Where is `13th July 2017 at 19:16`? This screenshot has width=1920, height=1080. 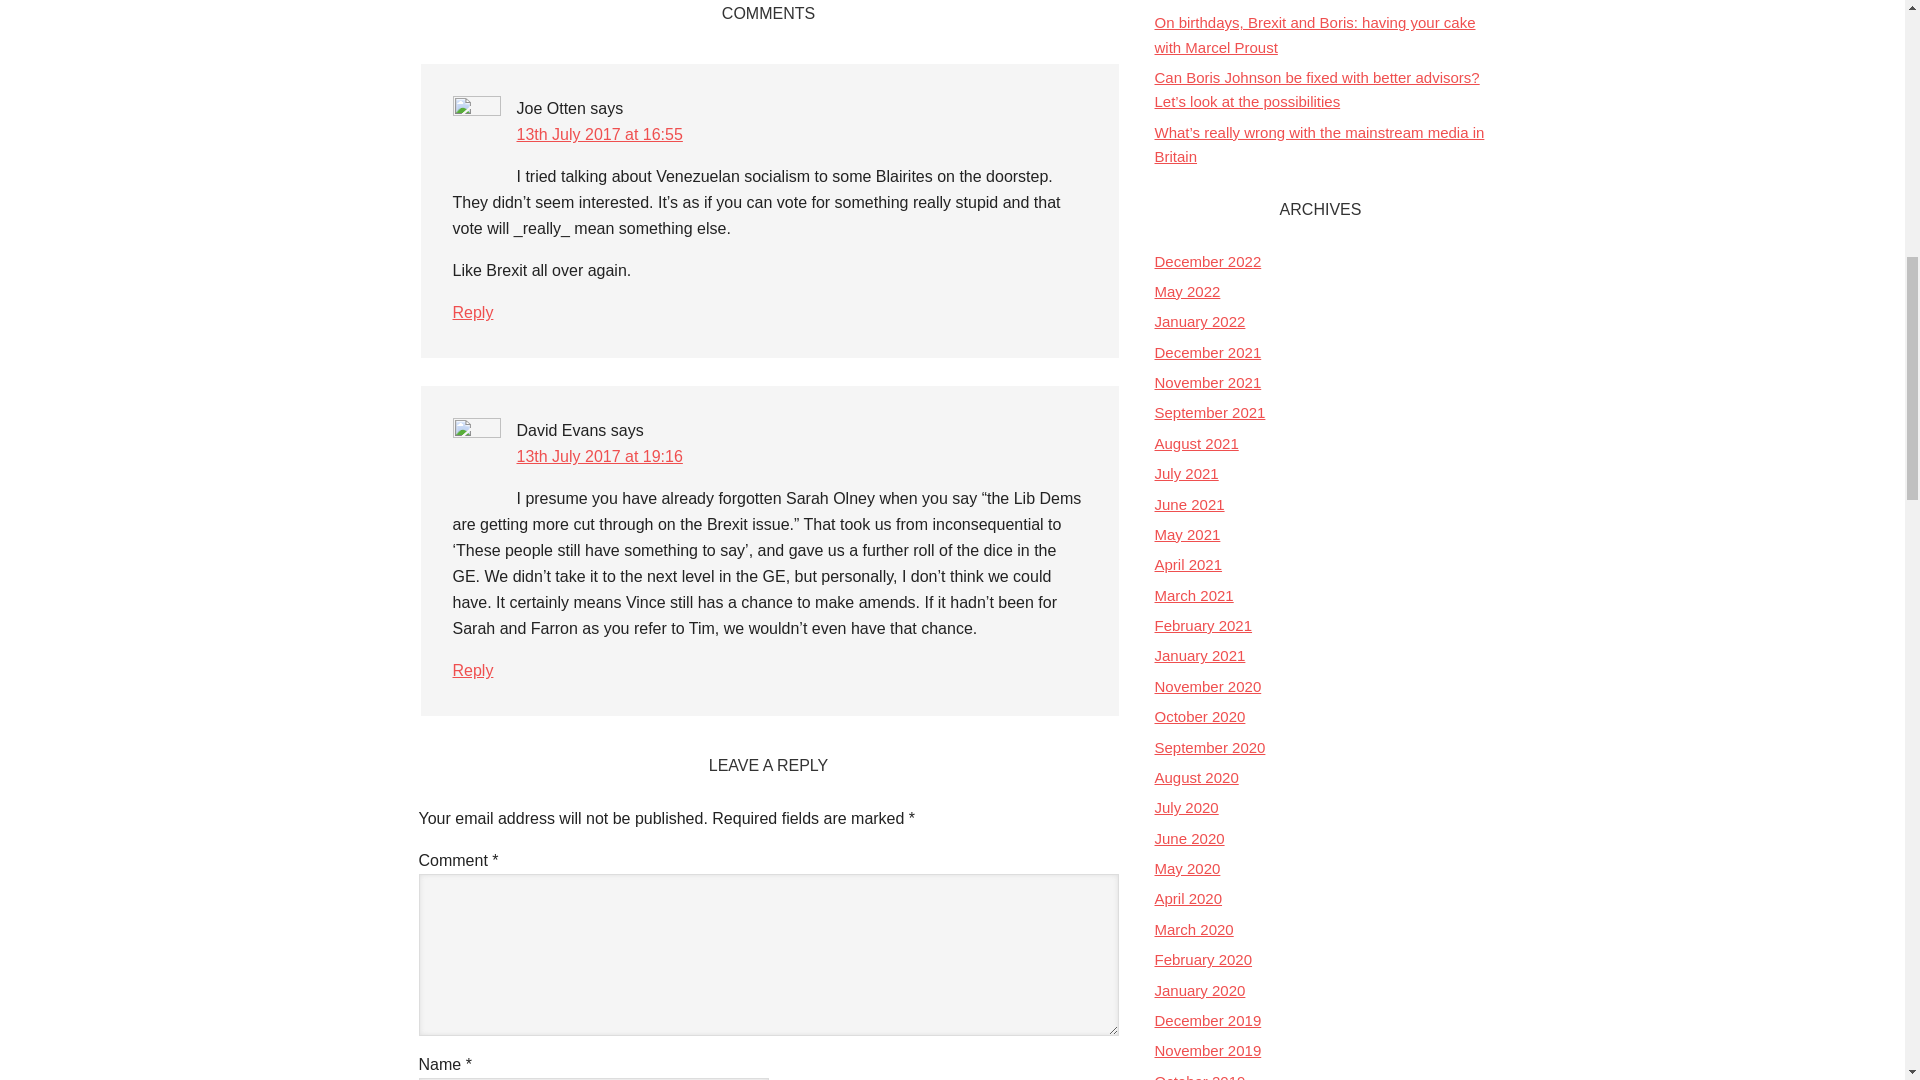 13th July 2017 at 19:16 is located at coordinates (598, 456).